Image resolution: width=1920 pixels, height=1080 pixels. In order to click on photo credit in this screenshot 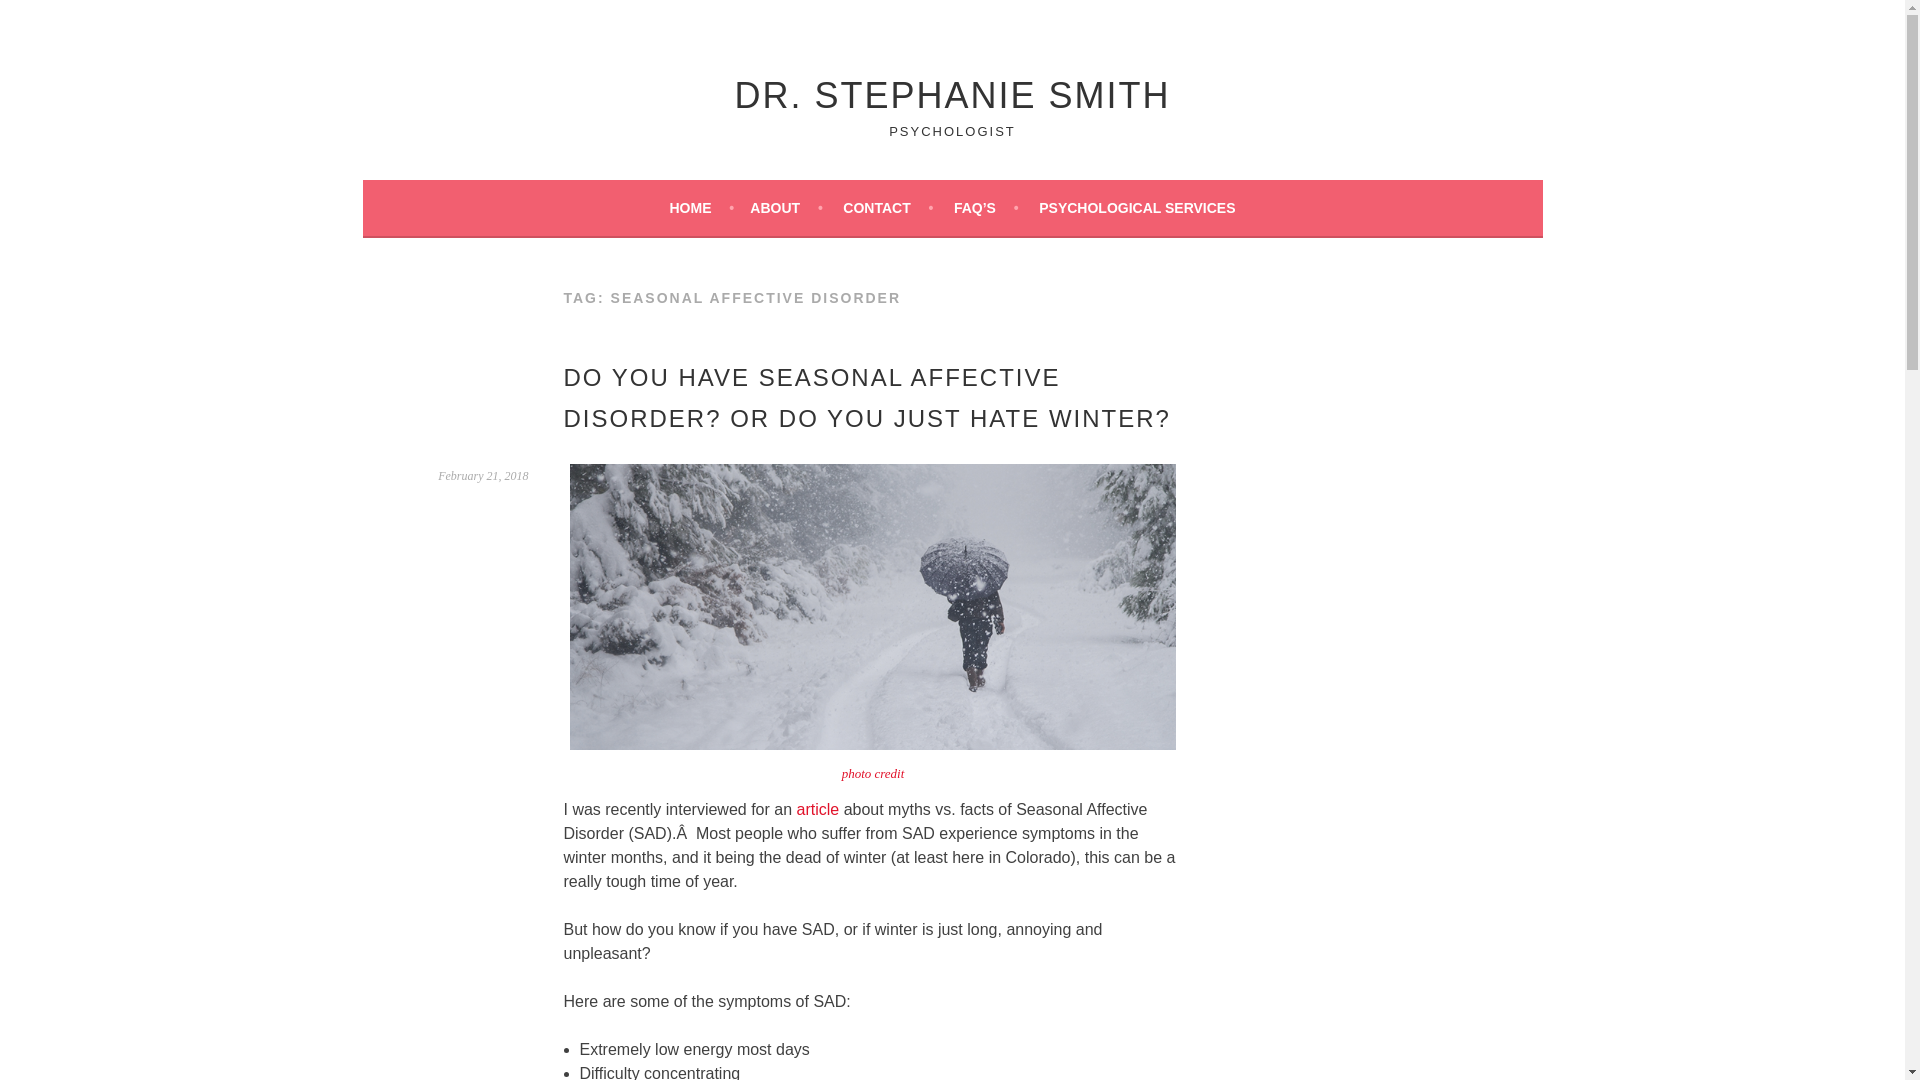, I will do `click(873, 772)`.